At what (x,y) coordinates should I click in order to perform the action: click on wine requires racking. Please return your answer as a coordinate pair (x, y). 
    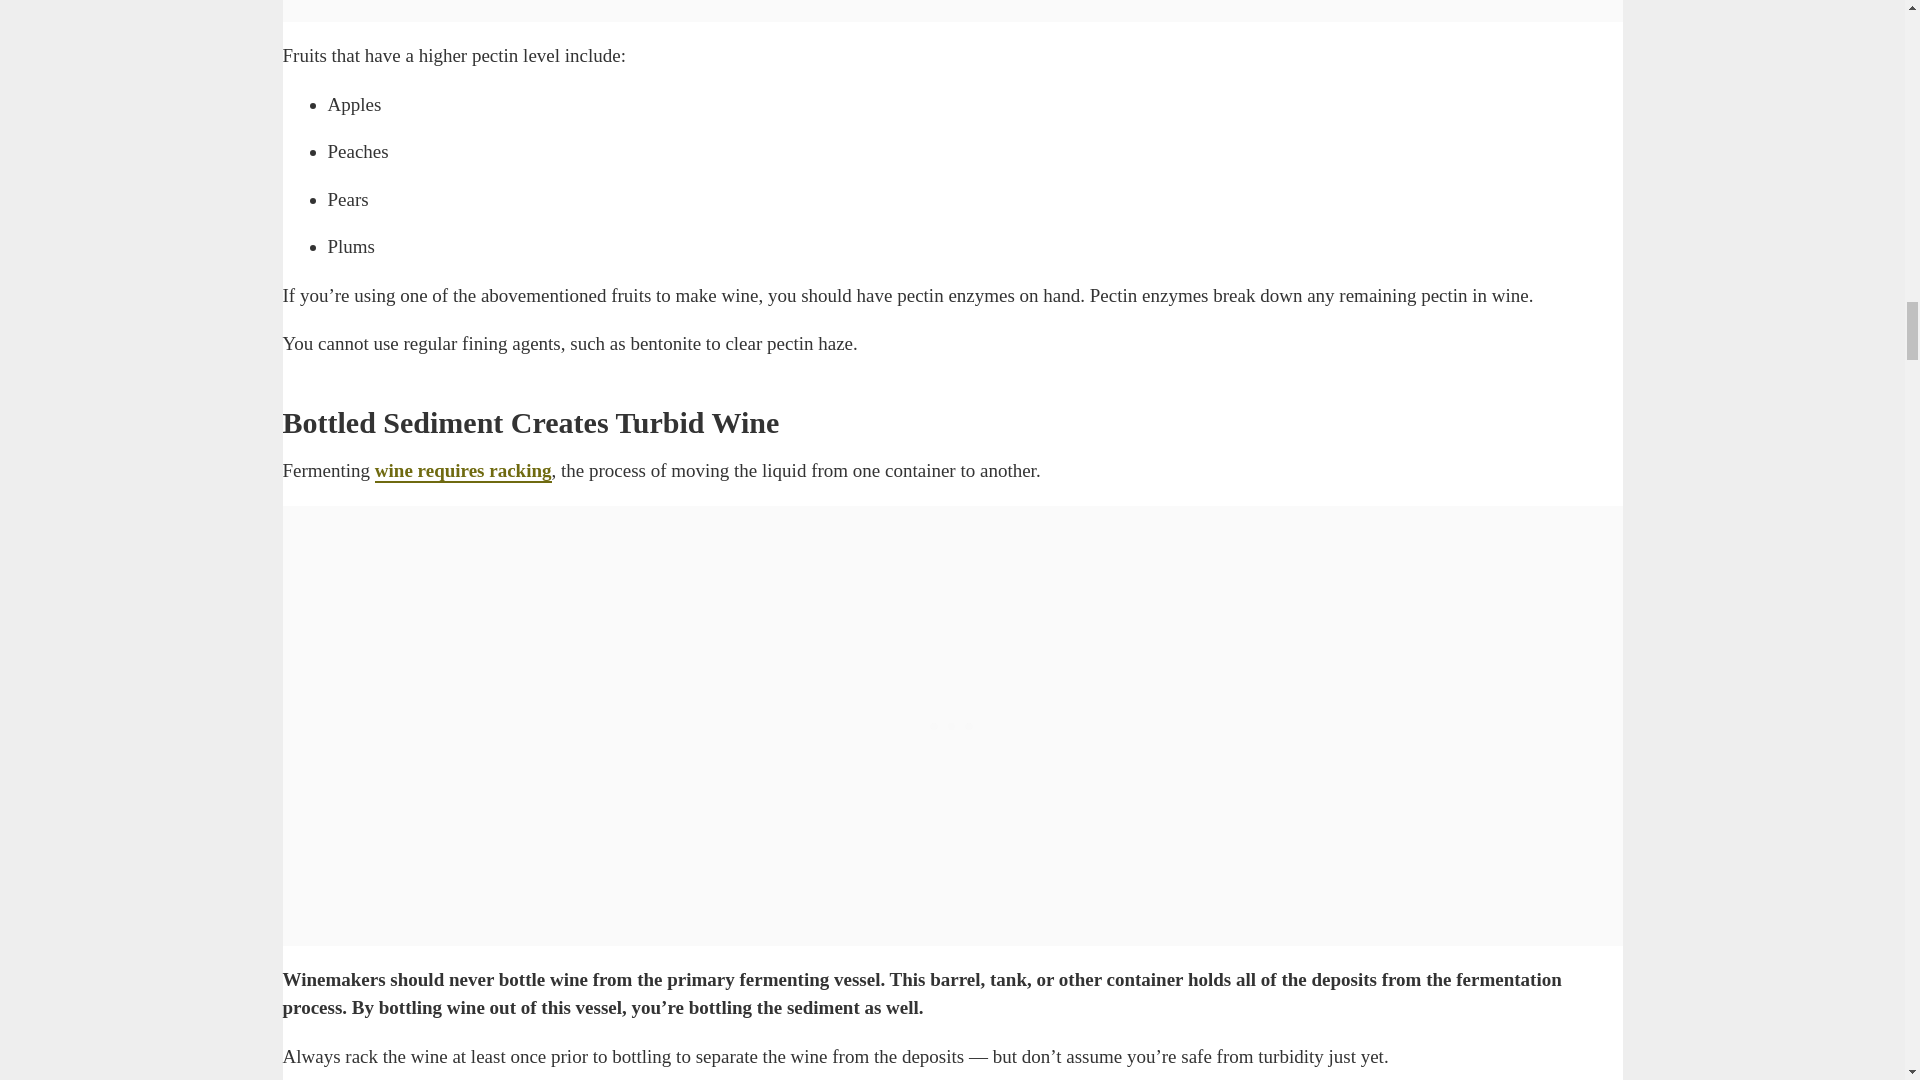
    Looking at the image, I should click on (463, 471).